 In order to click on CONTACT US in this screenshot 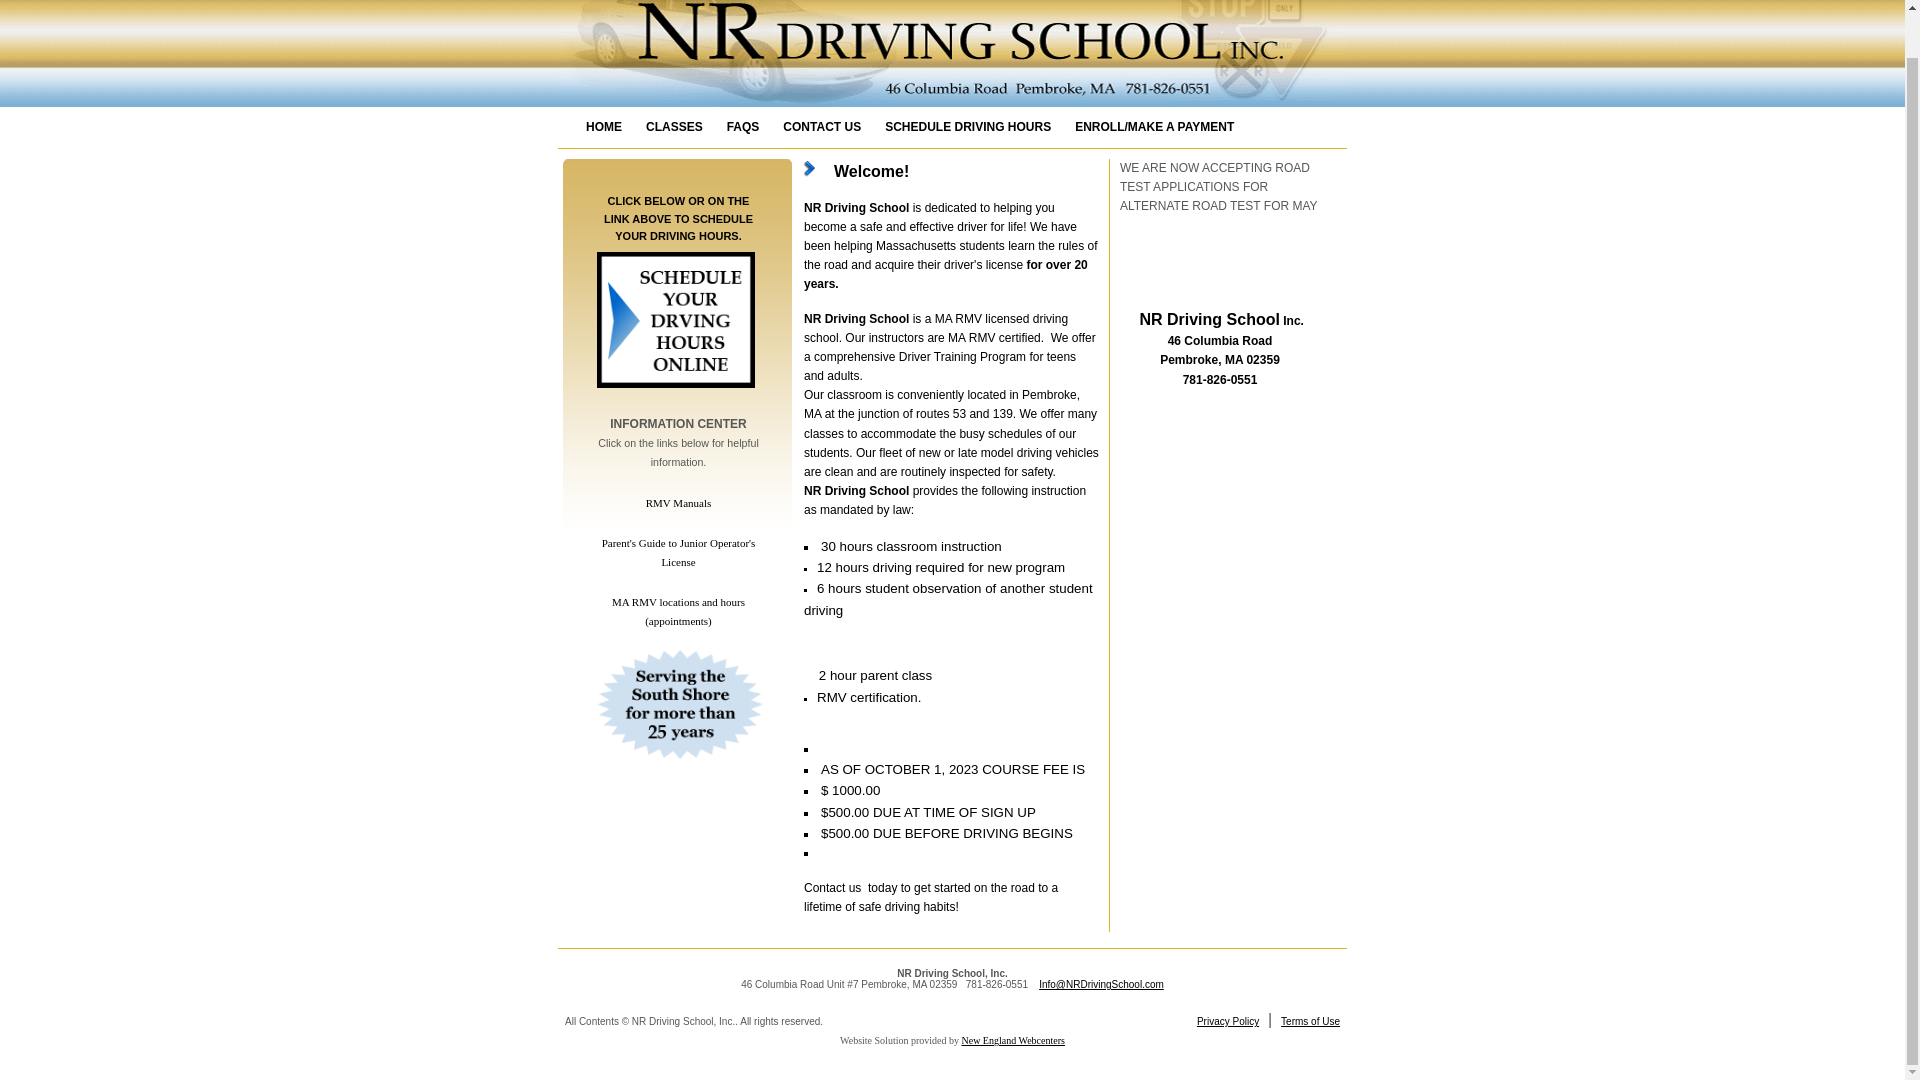, I will do `click(822, 126)`.